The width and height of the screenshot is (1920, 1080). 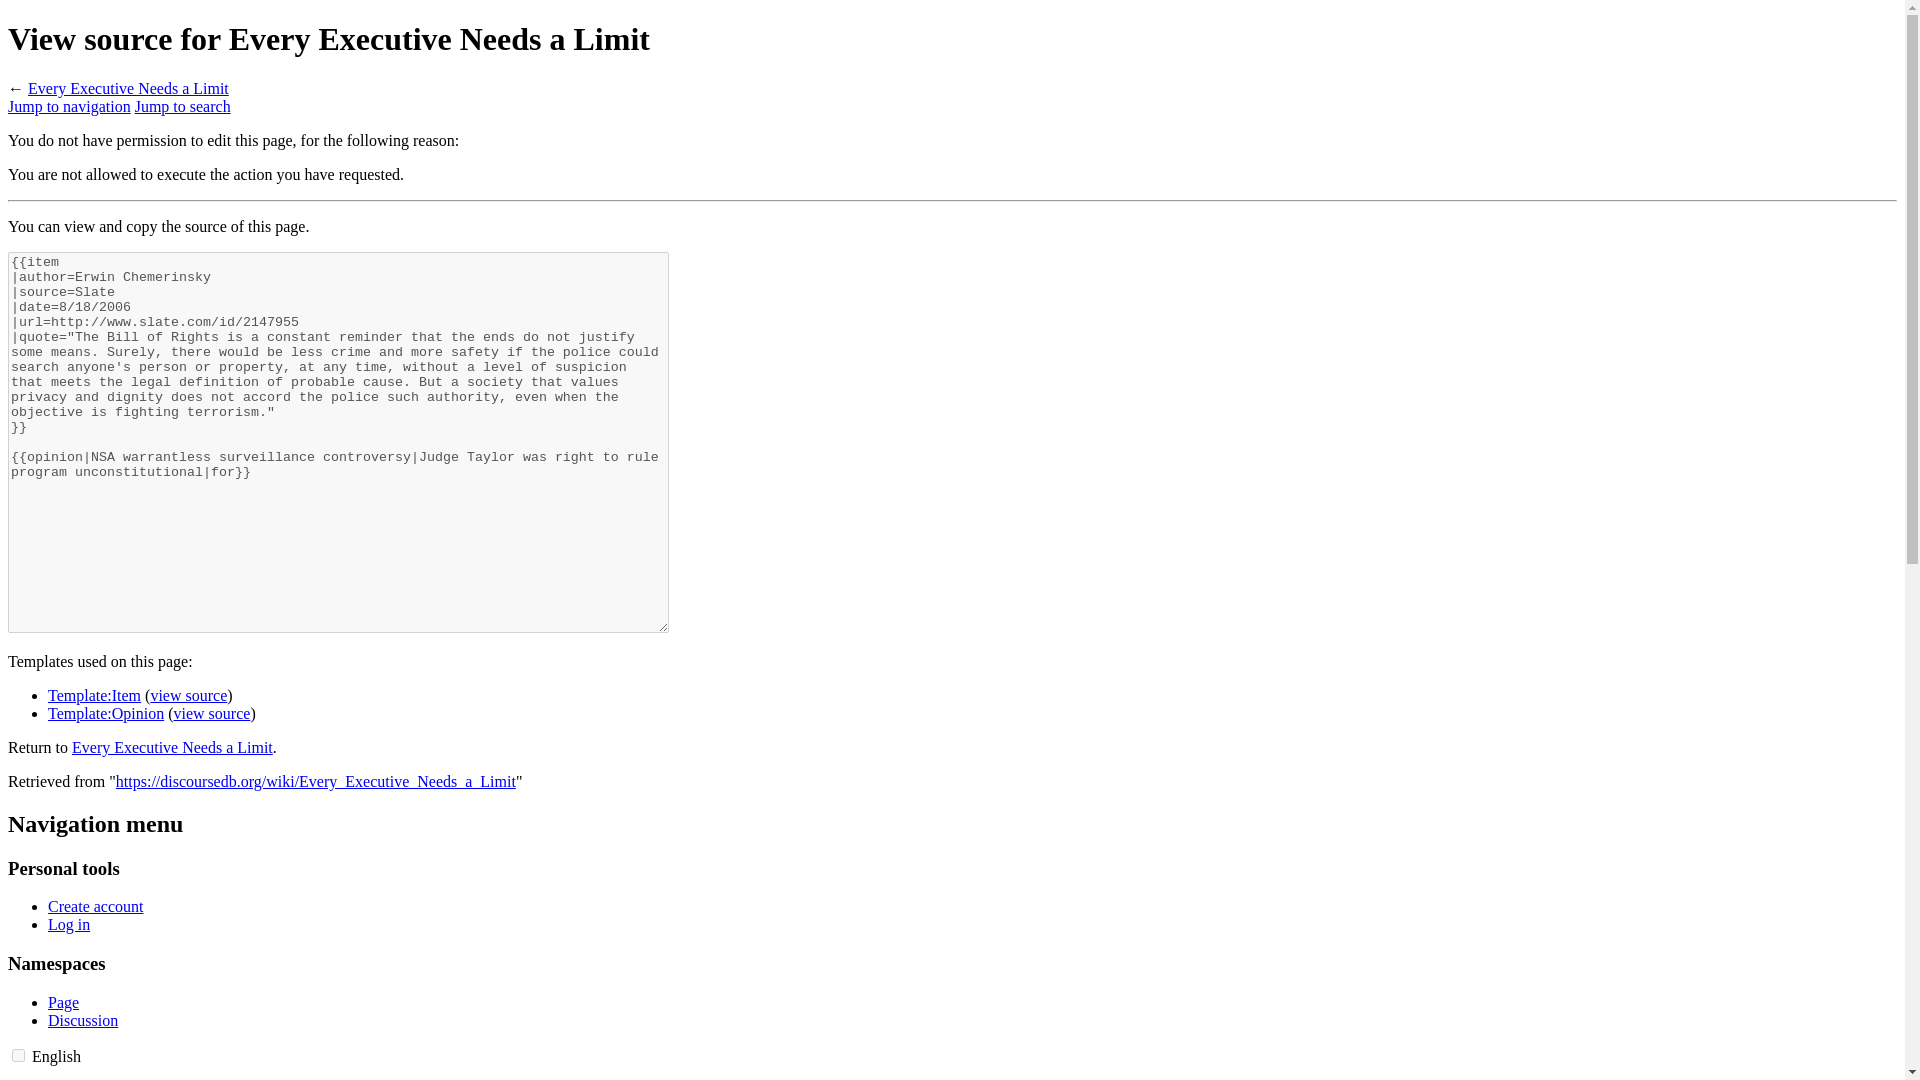 What do you see at coordinates (172, 747) in the screenshot?
I see `Every Executive Needs a Limit` at bounding box center [172, 747].